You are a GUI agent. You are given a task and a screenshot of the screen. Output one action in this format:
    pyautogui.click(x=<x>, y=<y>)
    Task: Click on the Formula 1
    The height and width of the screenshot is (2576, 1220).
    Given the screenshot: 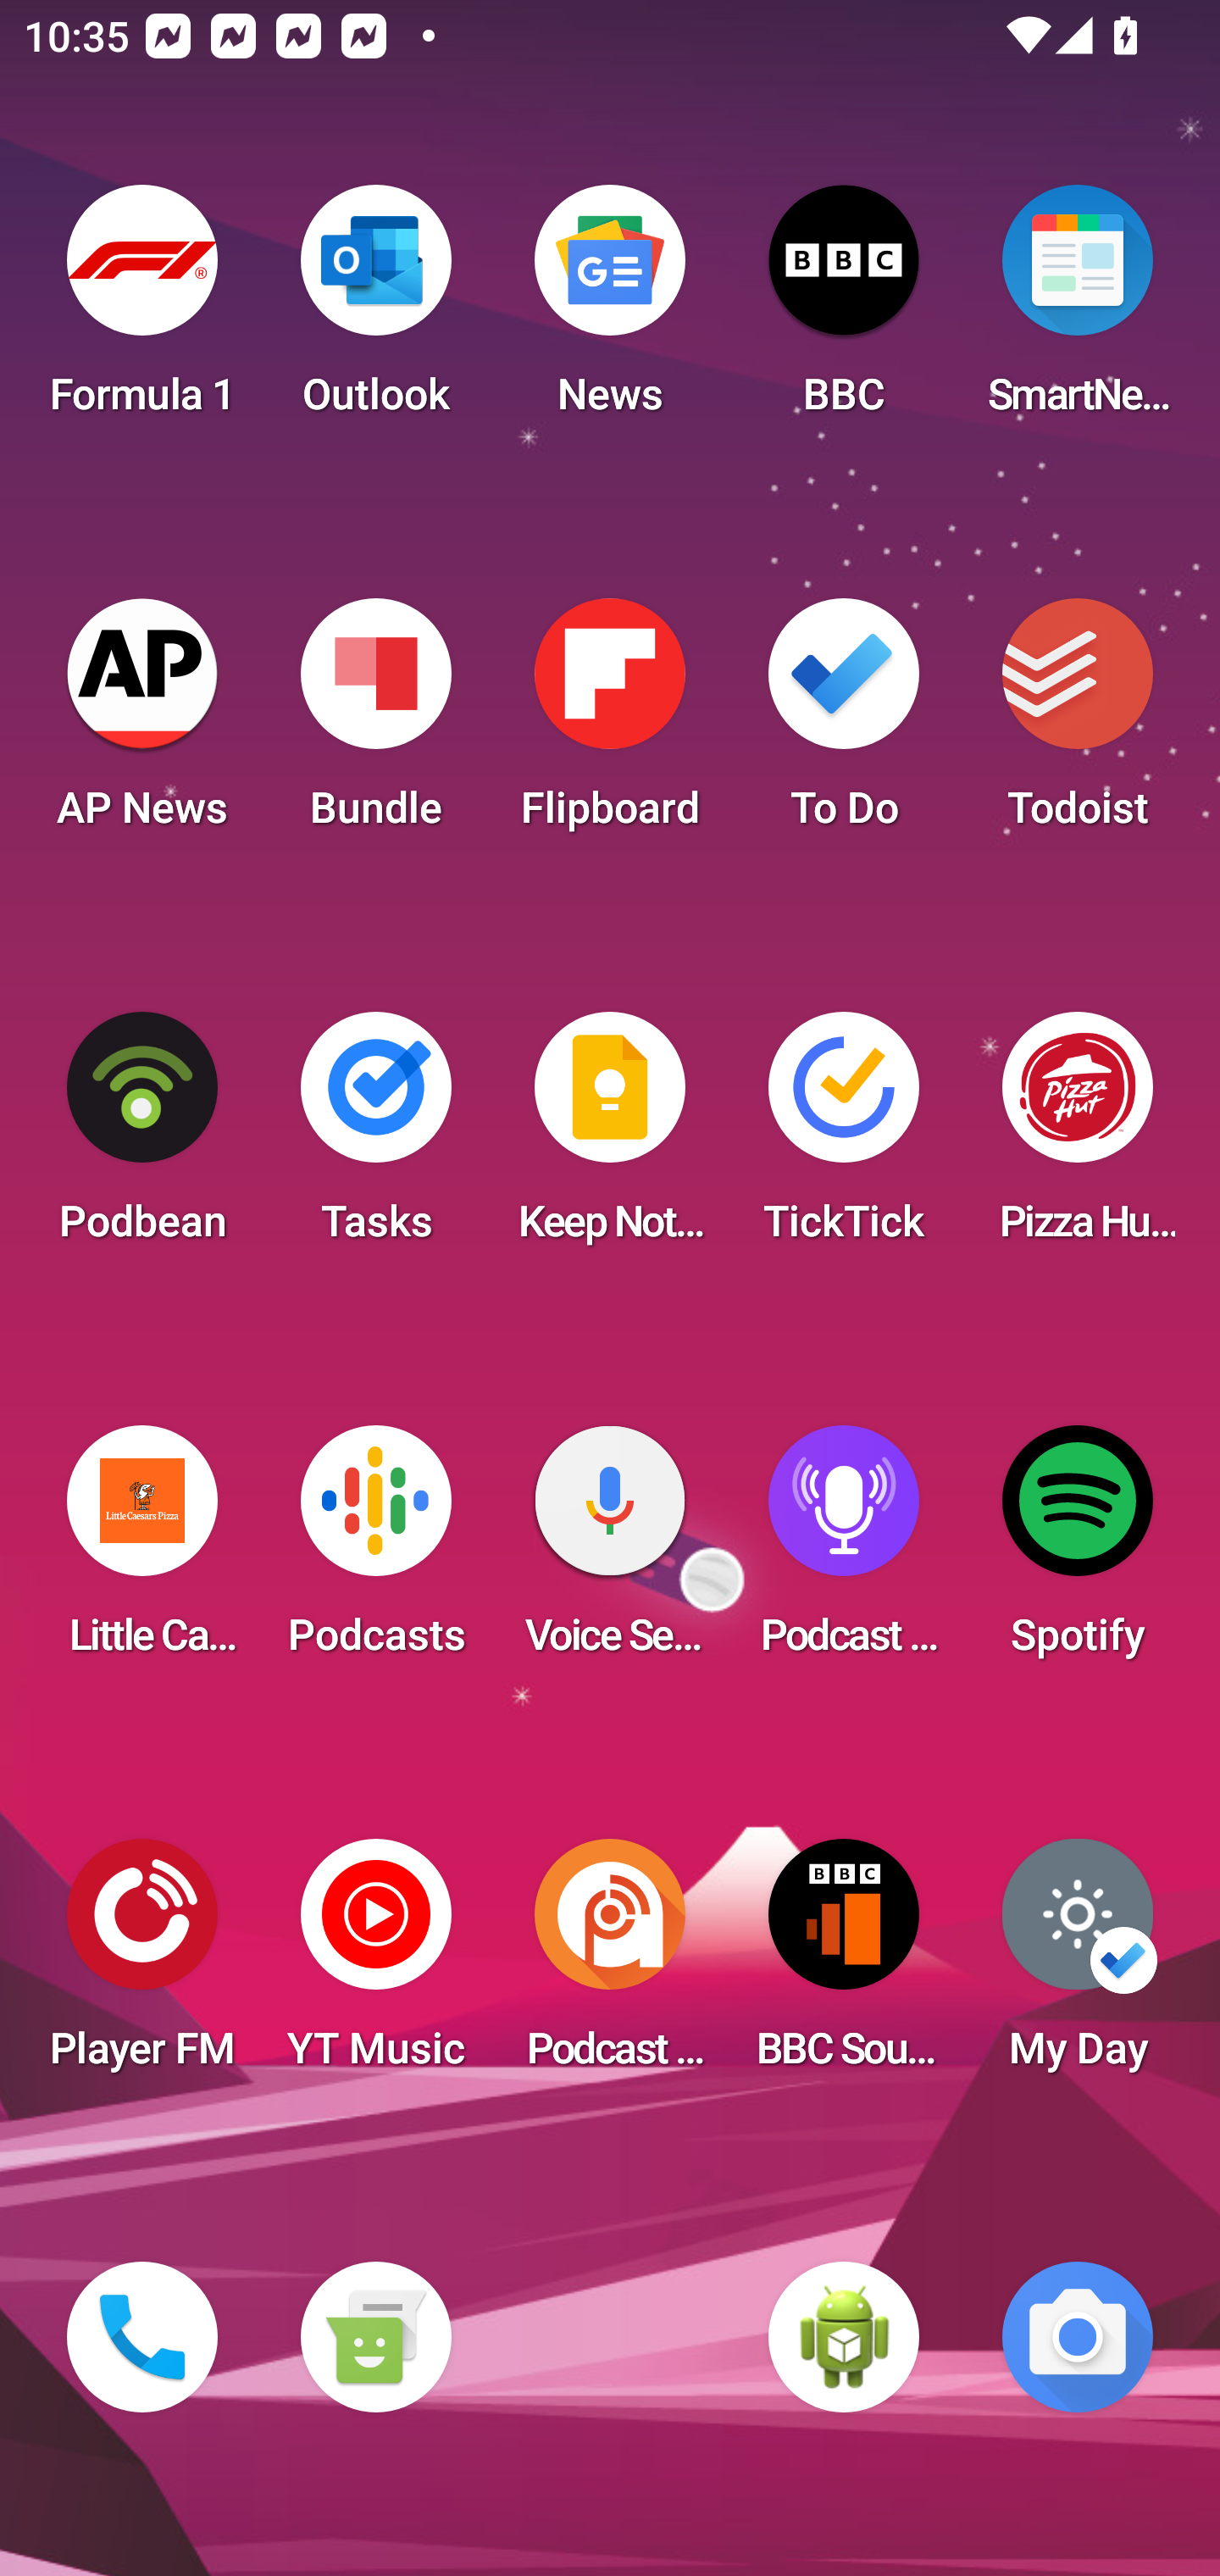 What is the action you would take?
    pyautogui.click(x=142, y=310)
    